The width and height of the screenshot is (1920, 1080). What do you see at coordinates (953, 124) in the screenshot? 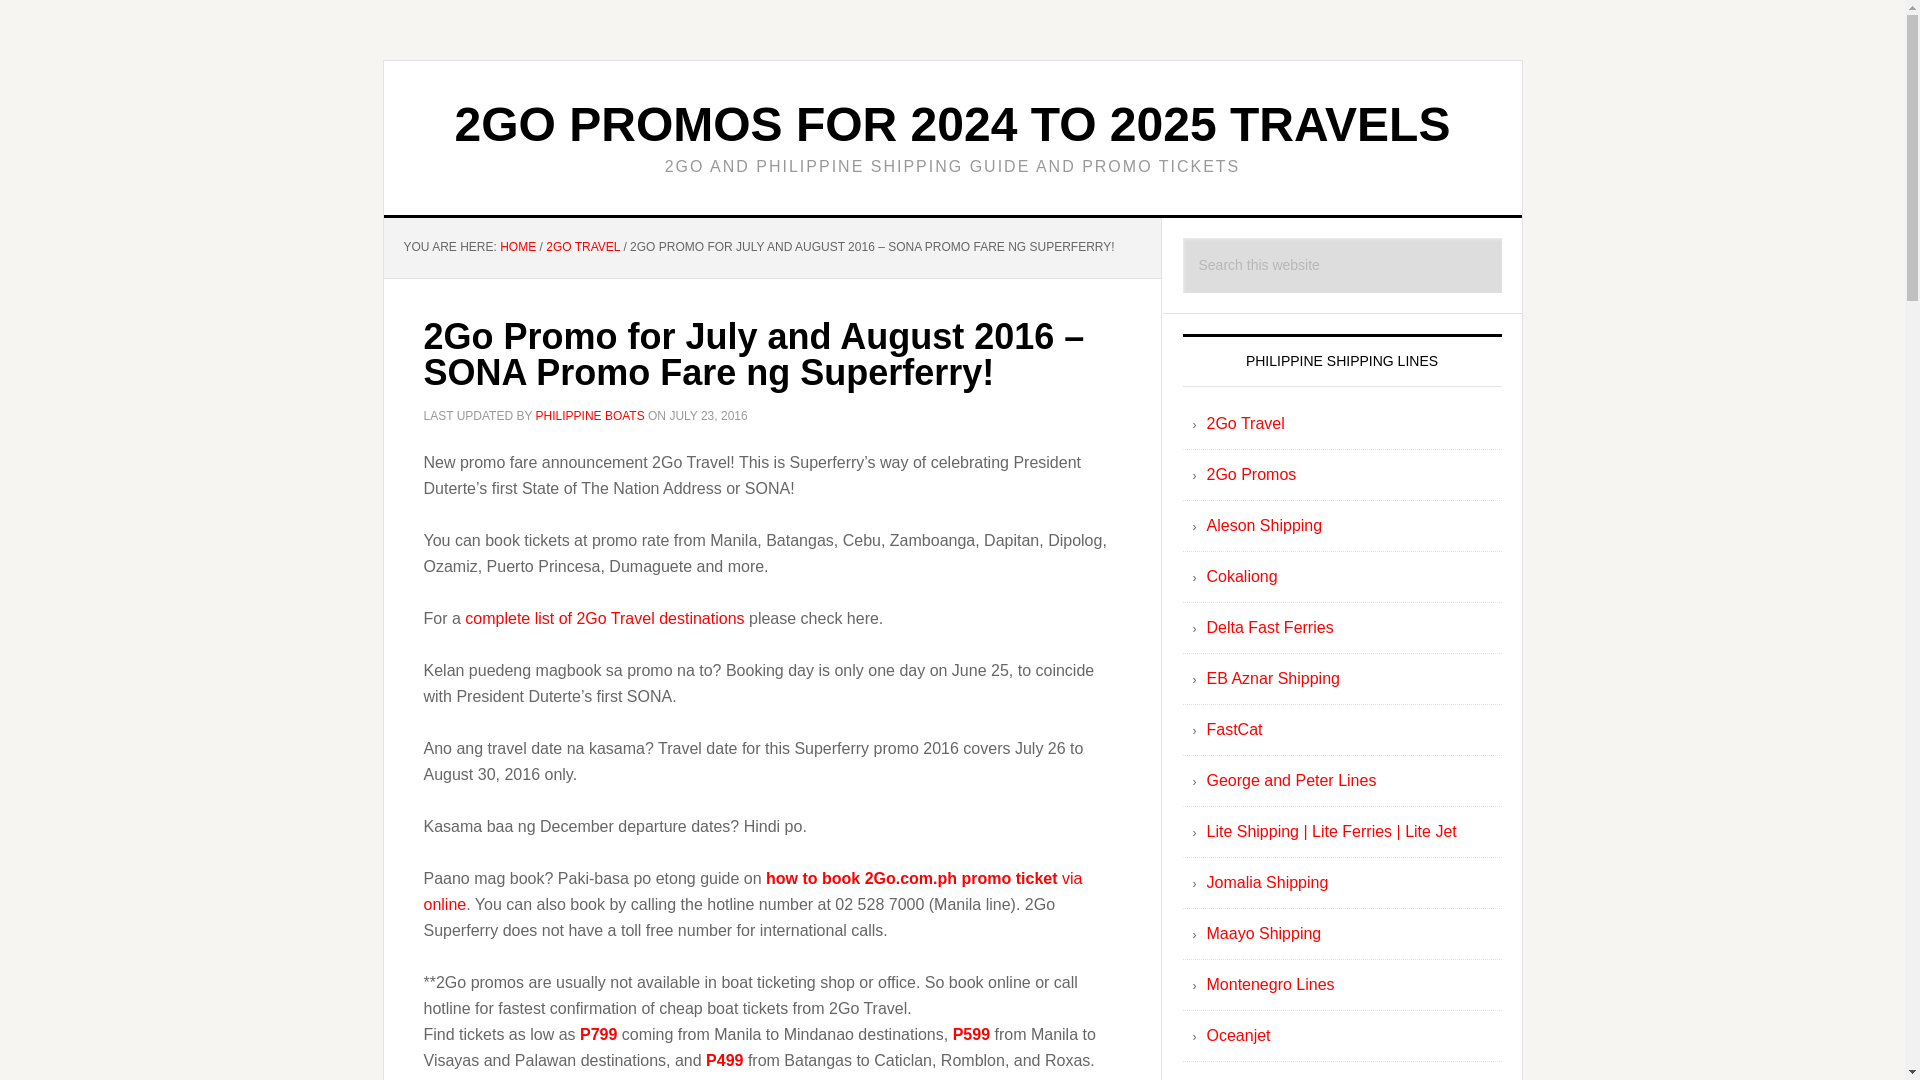
I see `2GO PROMOS FOR 2024 TO 2025 TRAVELS` at bounding box center [953, 124].